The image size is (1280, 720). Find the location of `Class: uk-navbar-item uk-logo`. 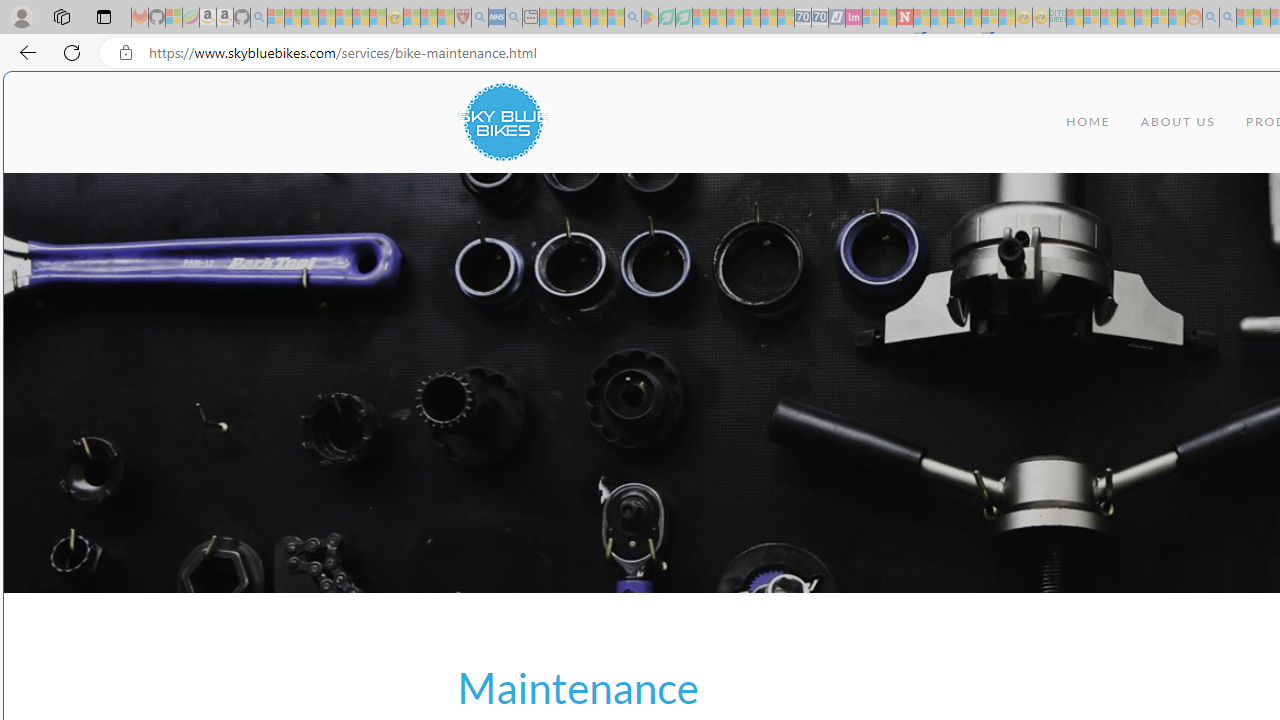

Class: uk-navbar-item uk-logo is located at coordinates (502, 122).